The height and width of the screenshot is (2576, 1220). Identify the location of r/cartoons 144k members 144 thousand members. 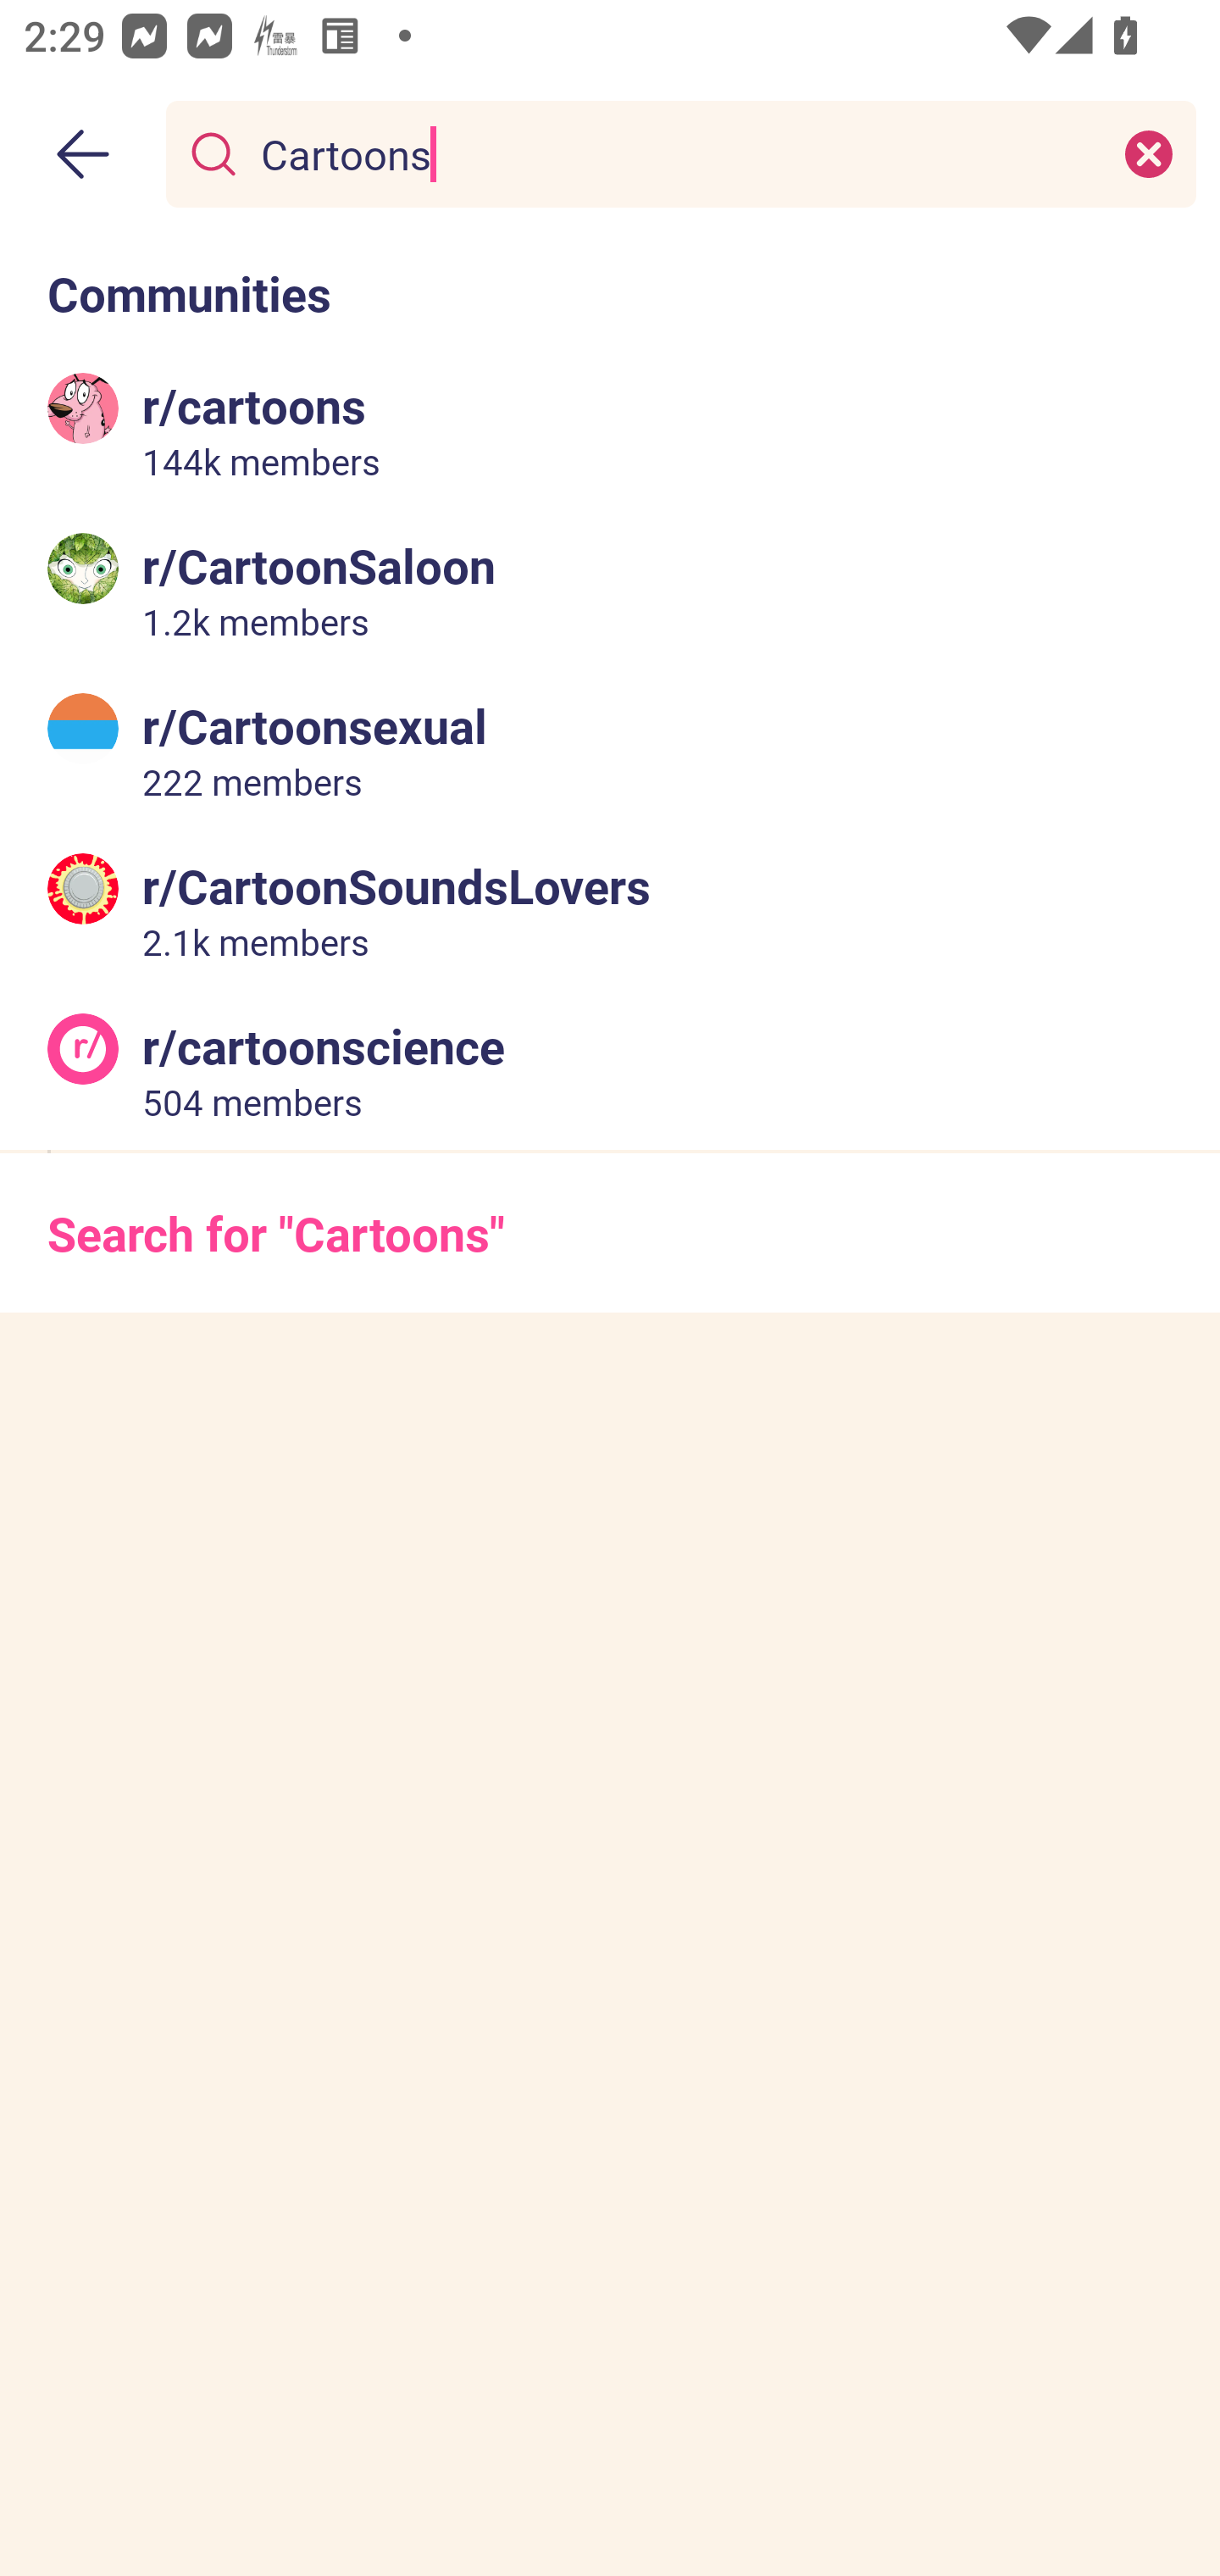
(610, 430).